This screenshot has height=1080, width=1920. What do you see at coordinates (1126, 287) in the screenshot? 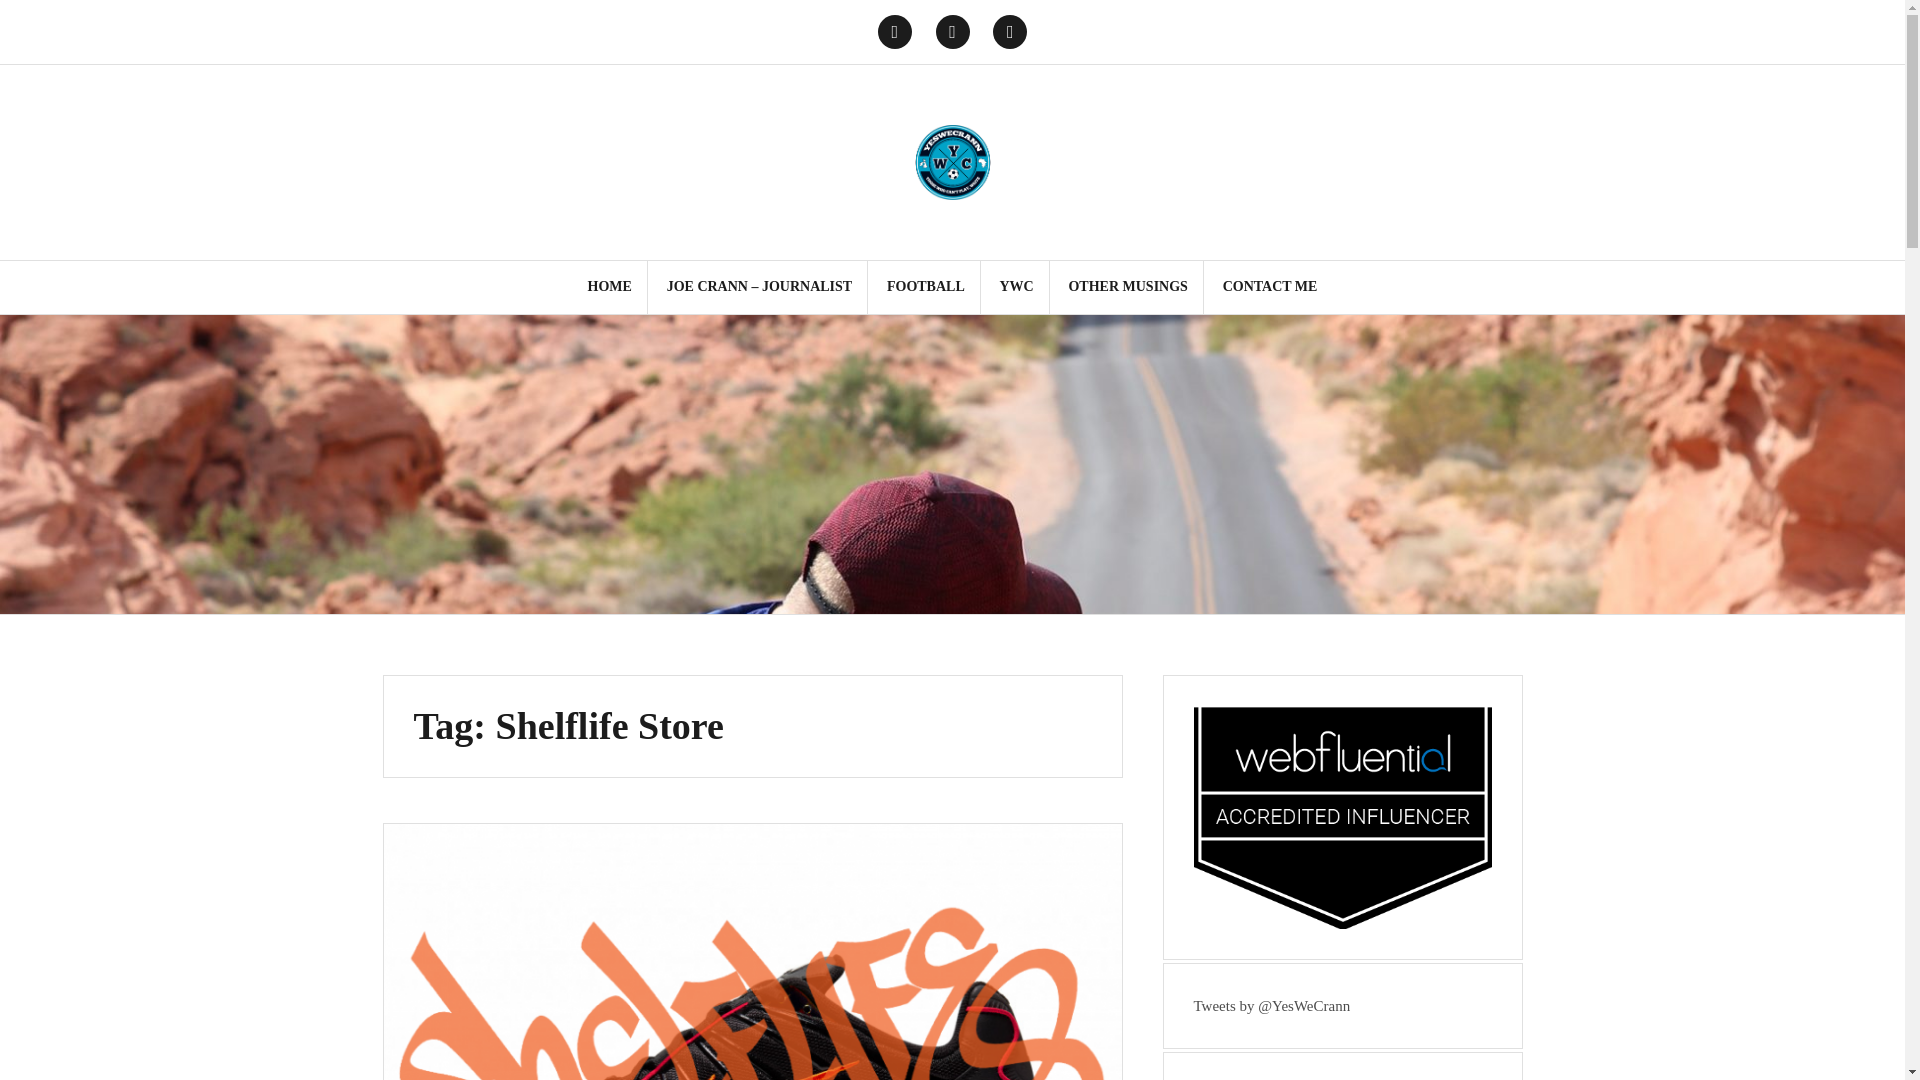
I see `OTHER MUSINGS` at bounding box center [1126, 287].